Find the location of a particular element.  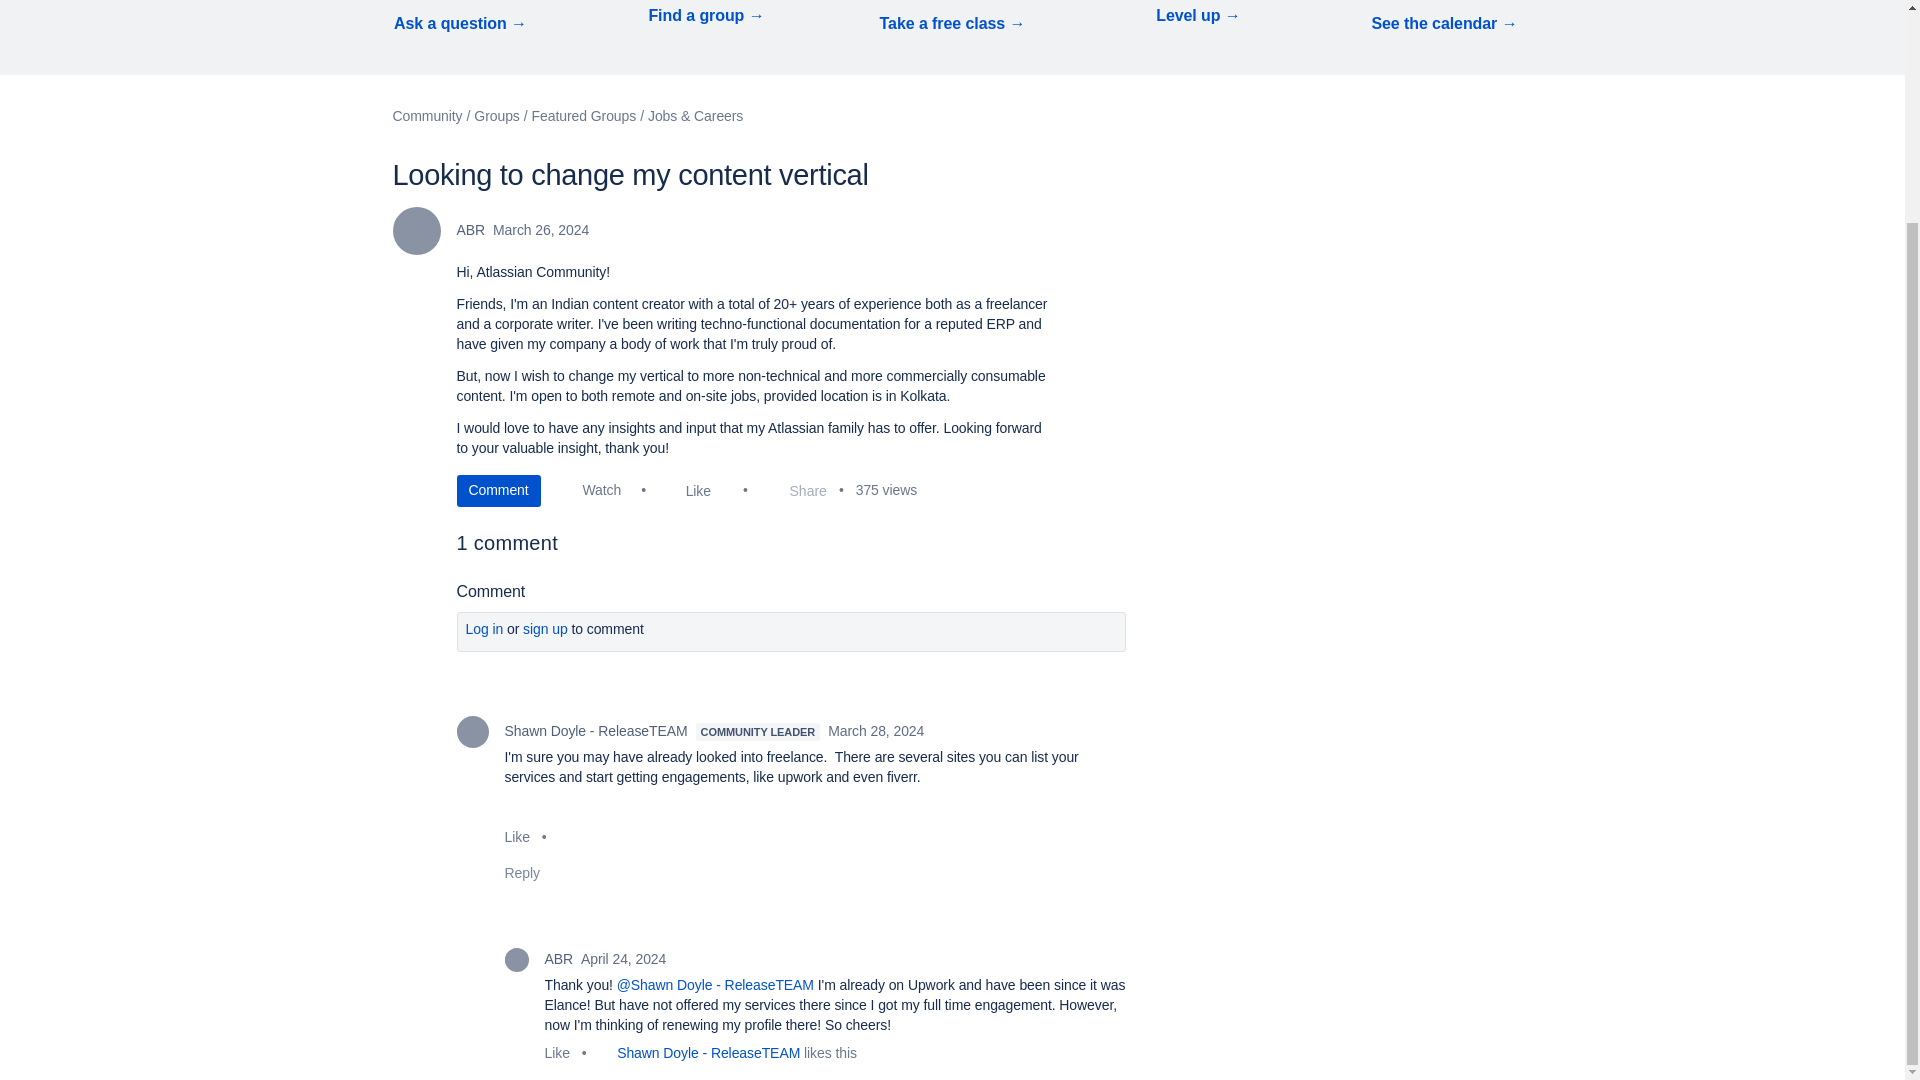

ABR is located at coordinates (516, 960).